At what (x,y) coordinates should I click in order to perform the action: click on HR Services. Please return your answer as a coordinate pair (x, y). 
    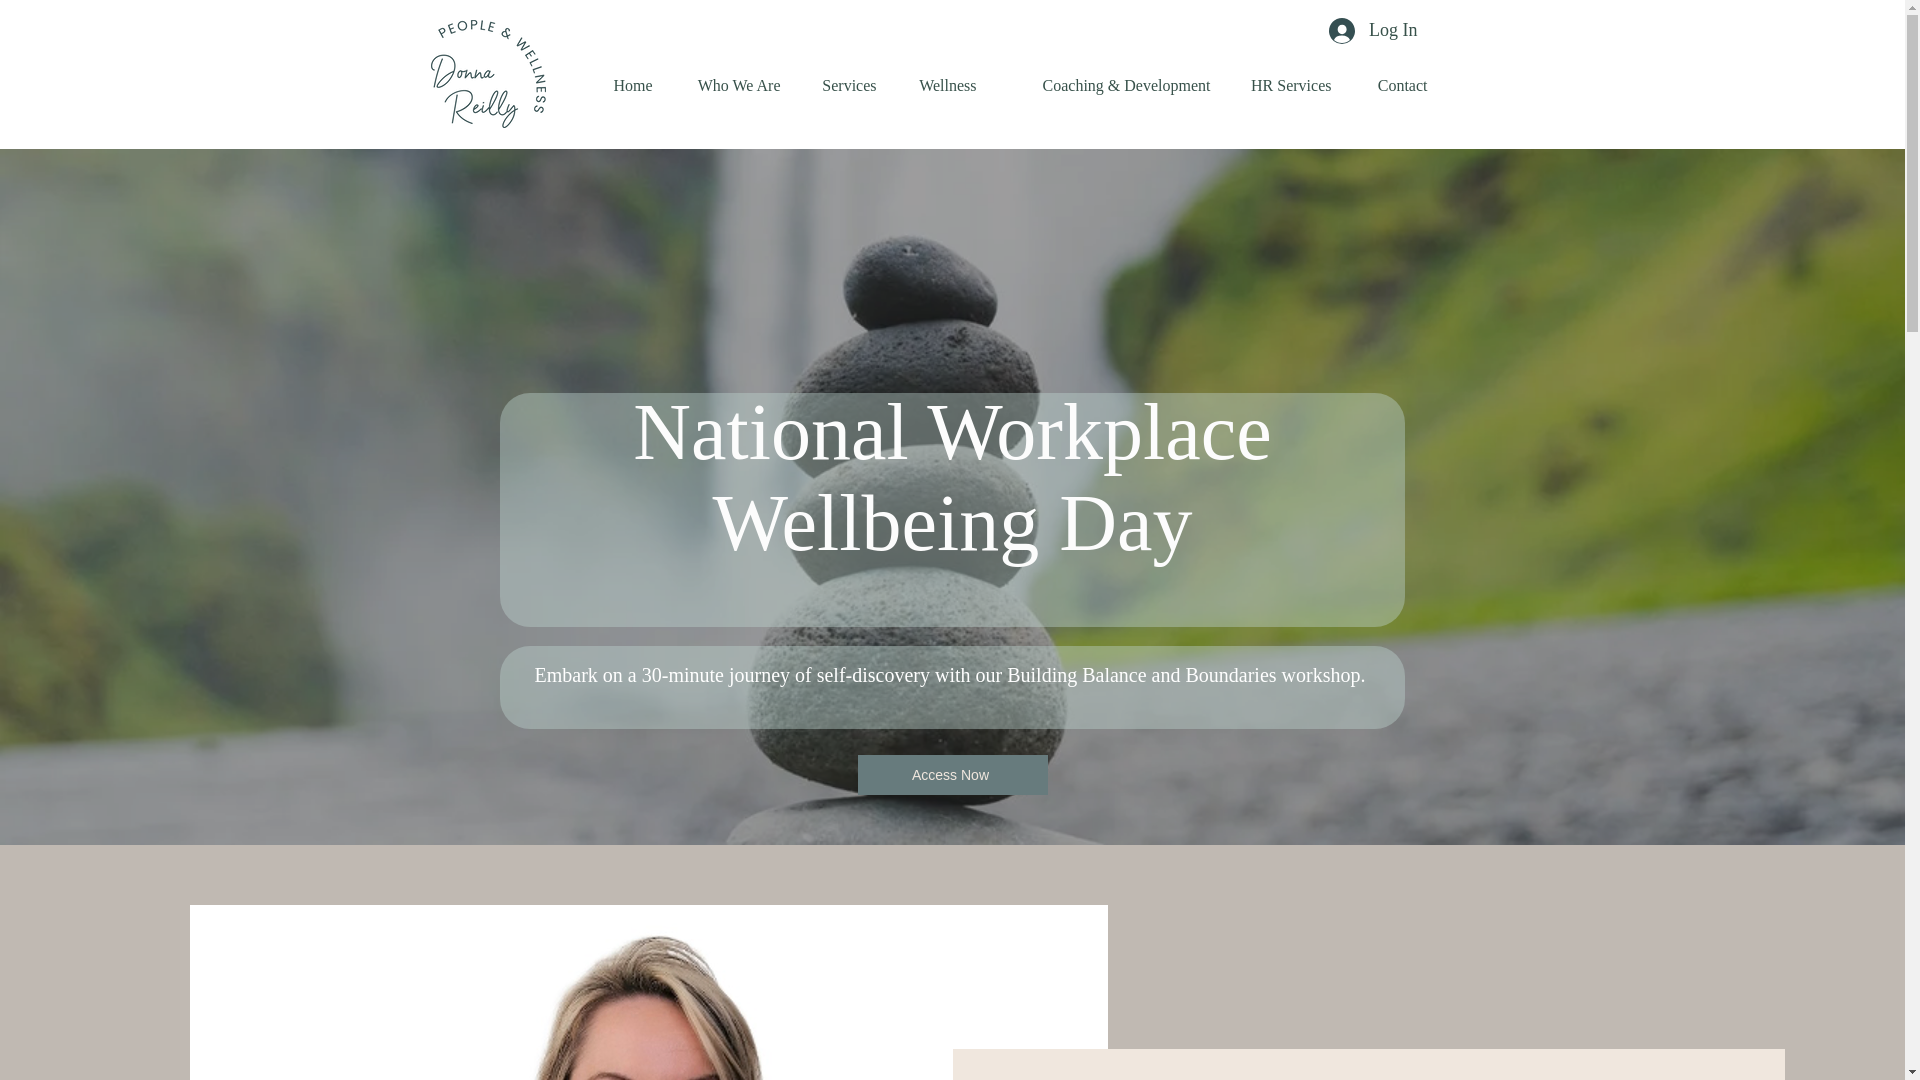
    Looking at the image, I should click on (1286, 86).